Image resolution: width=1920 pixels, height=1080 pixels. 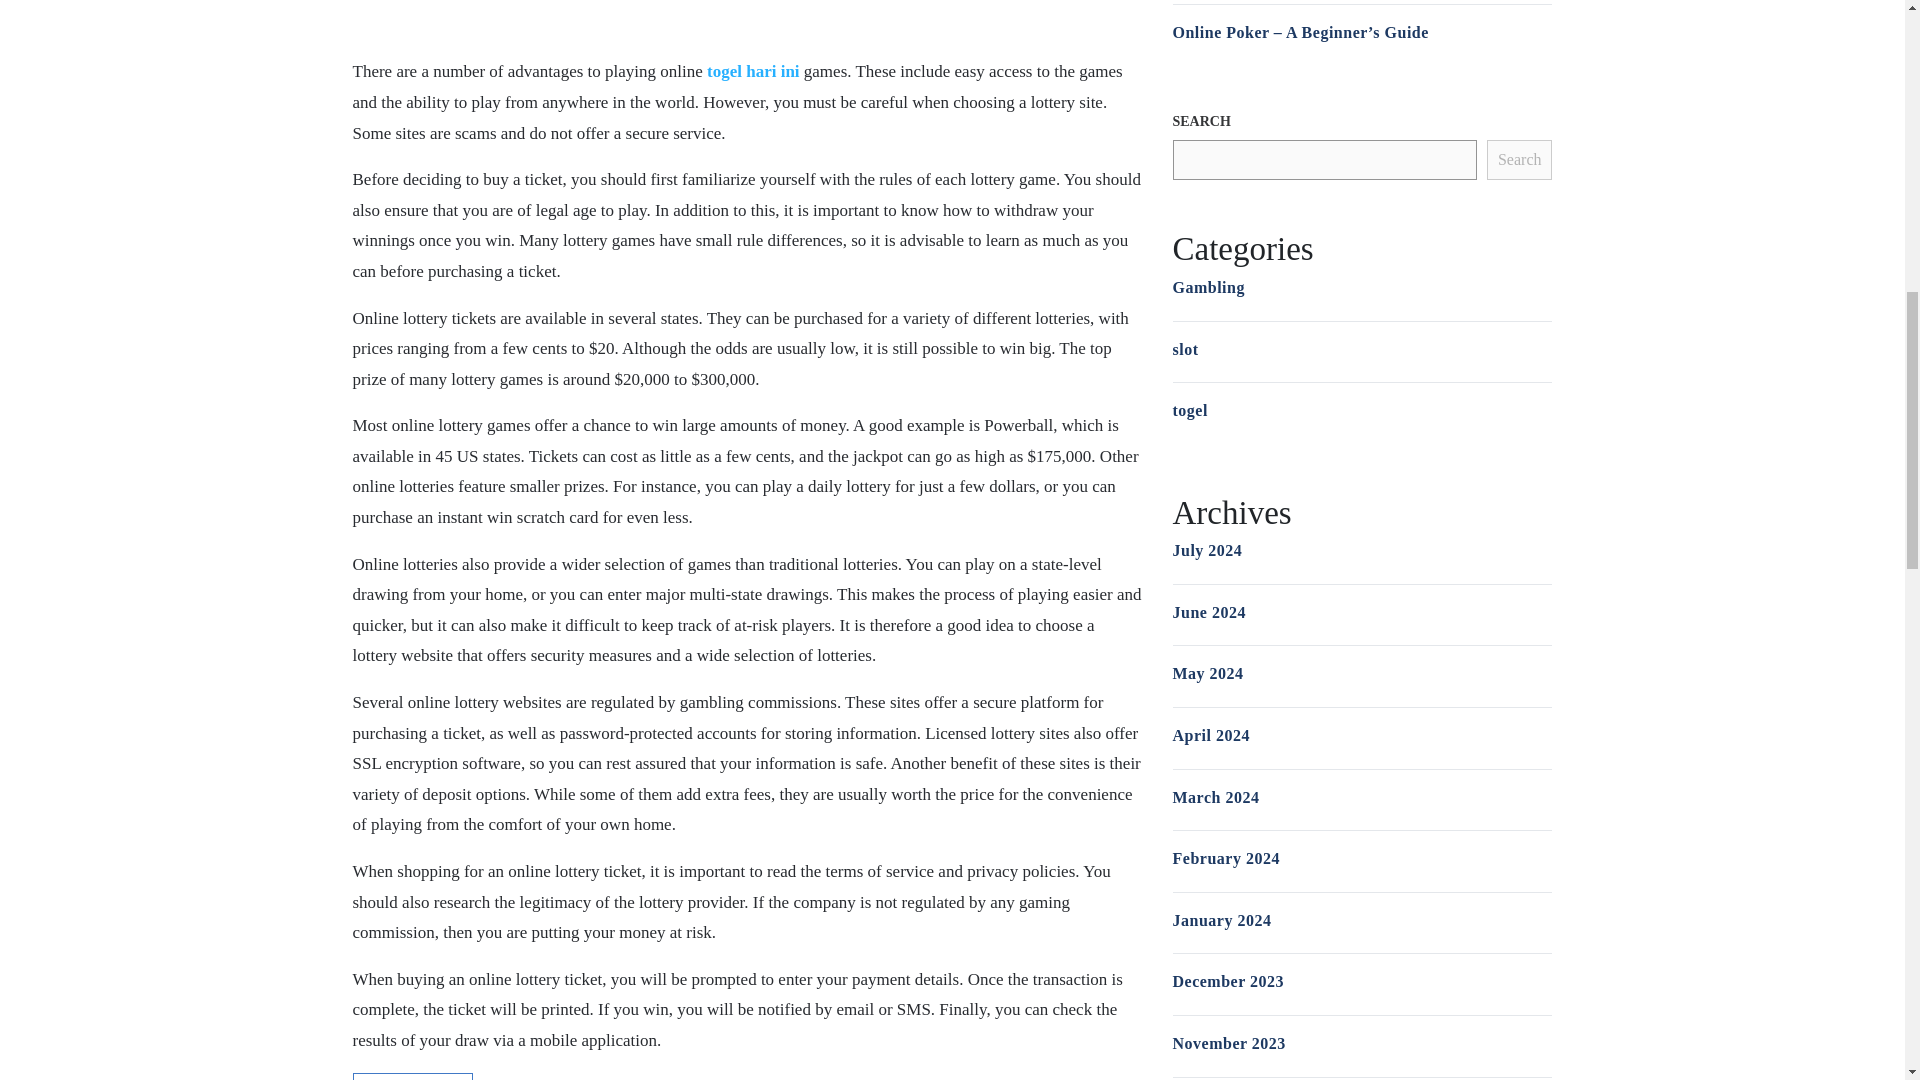 I want to click on READ MORE, so click(x=412, y=1076).